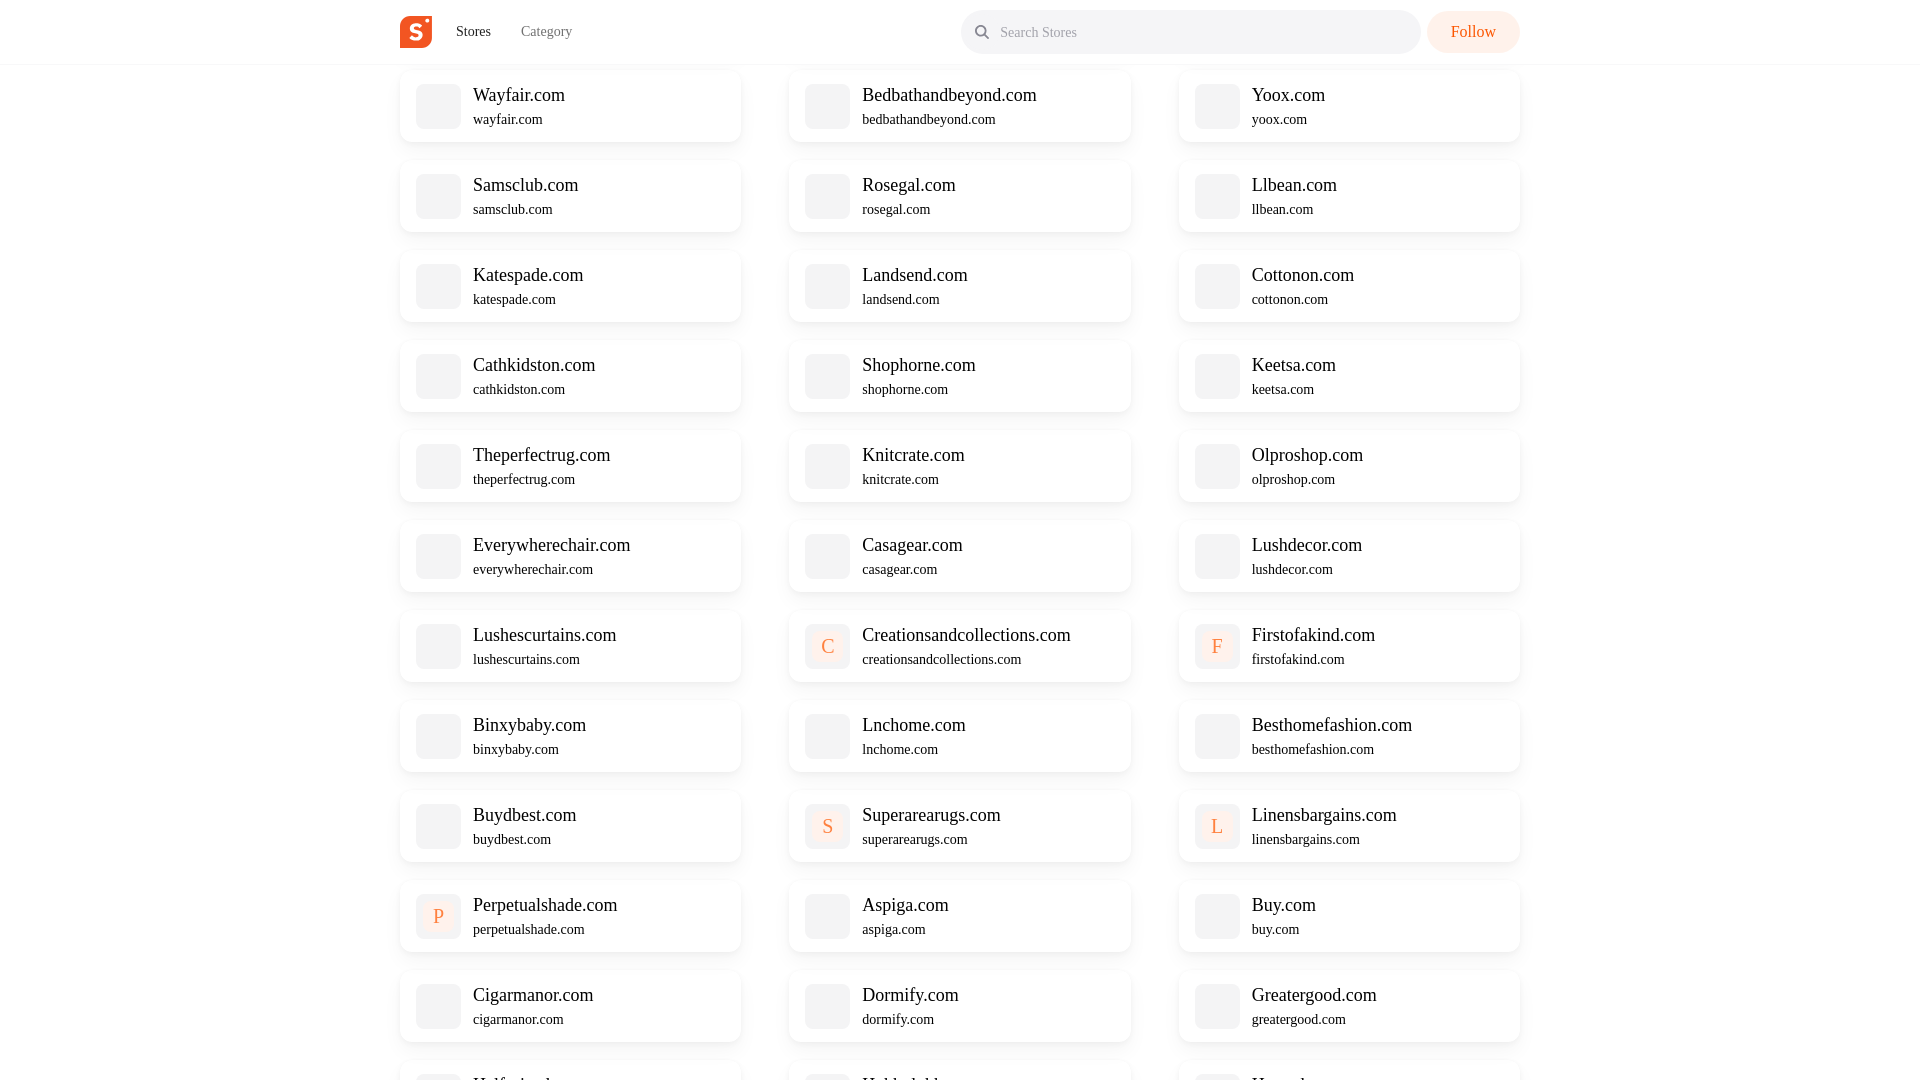  What do you see at coordinates (534, 364) in the screenshot?
I see `Cathkidston.com` at bounding box center [534, 364].